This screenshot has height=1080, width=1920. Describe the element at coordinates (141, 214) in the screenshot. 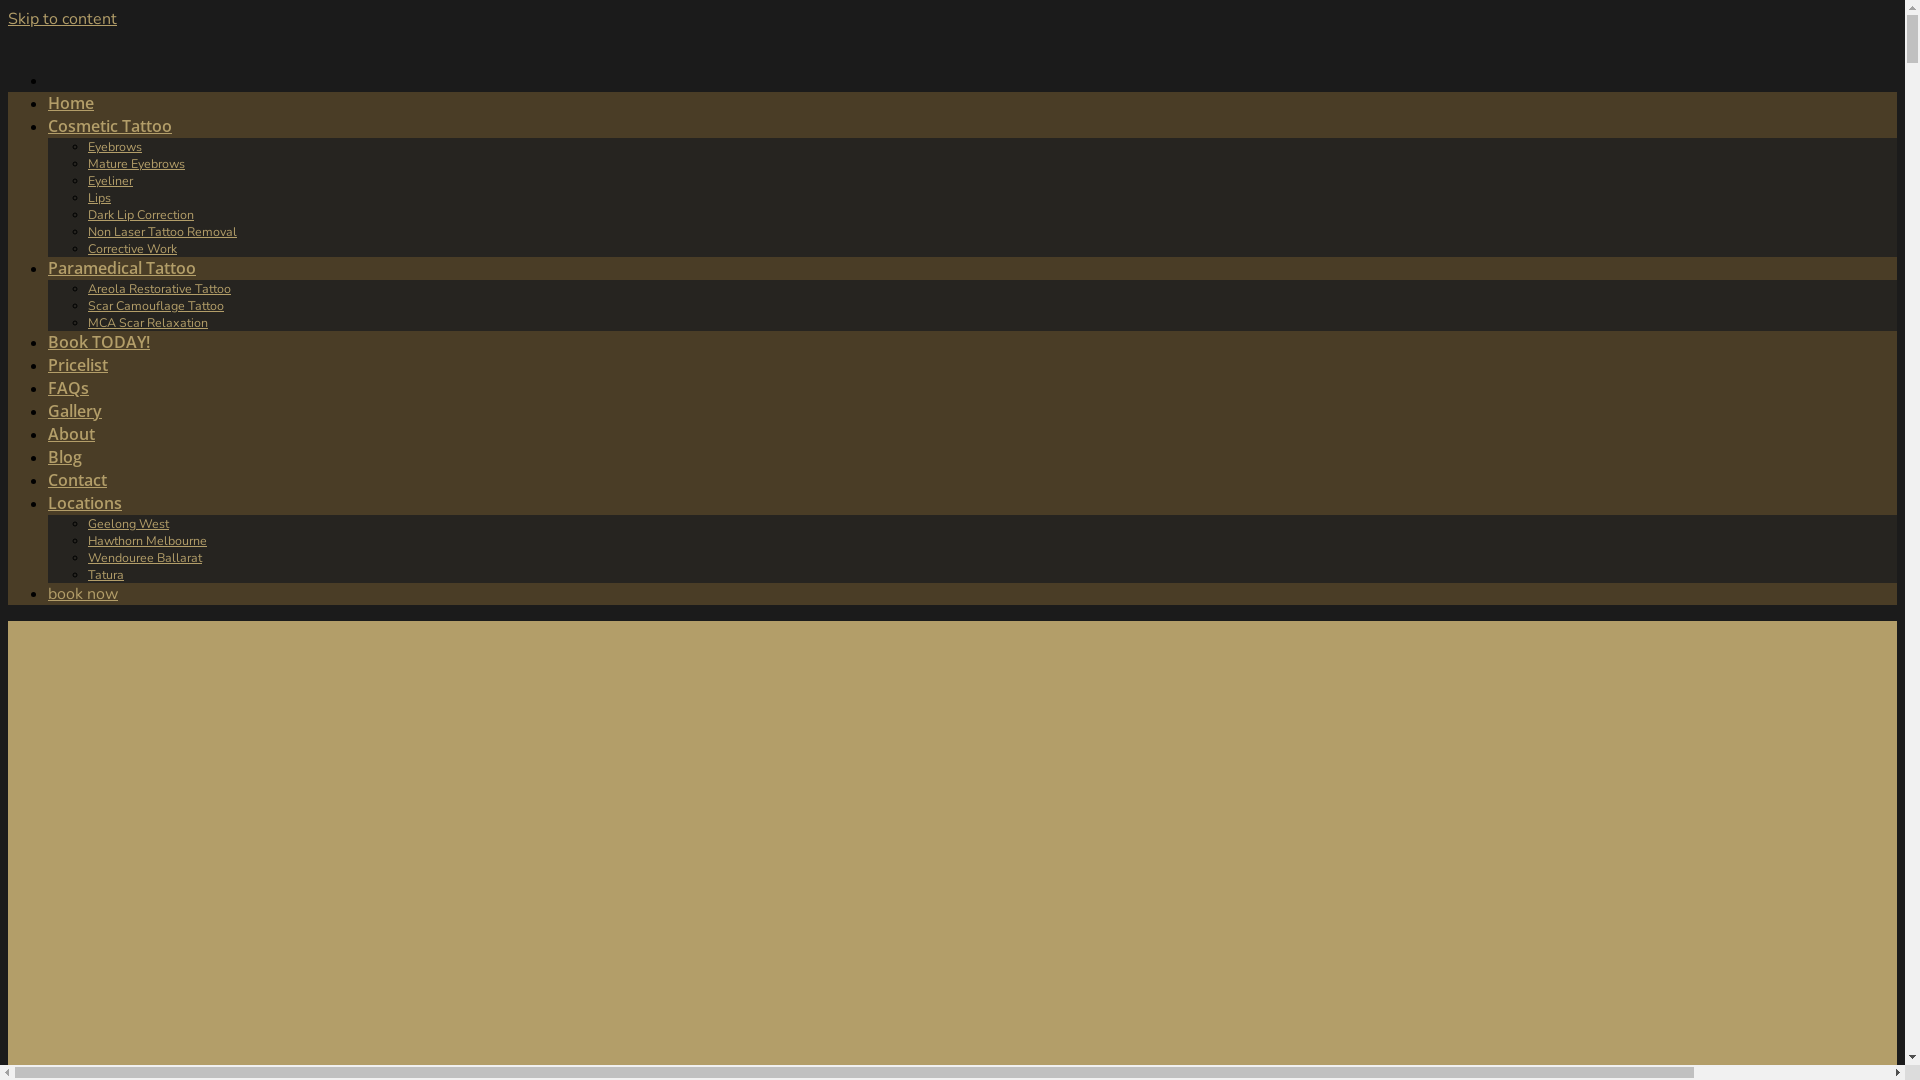

I see `Dark Lip Correction` at that location.